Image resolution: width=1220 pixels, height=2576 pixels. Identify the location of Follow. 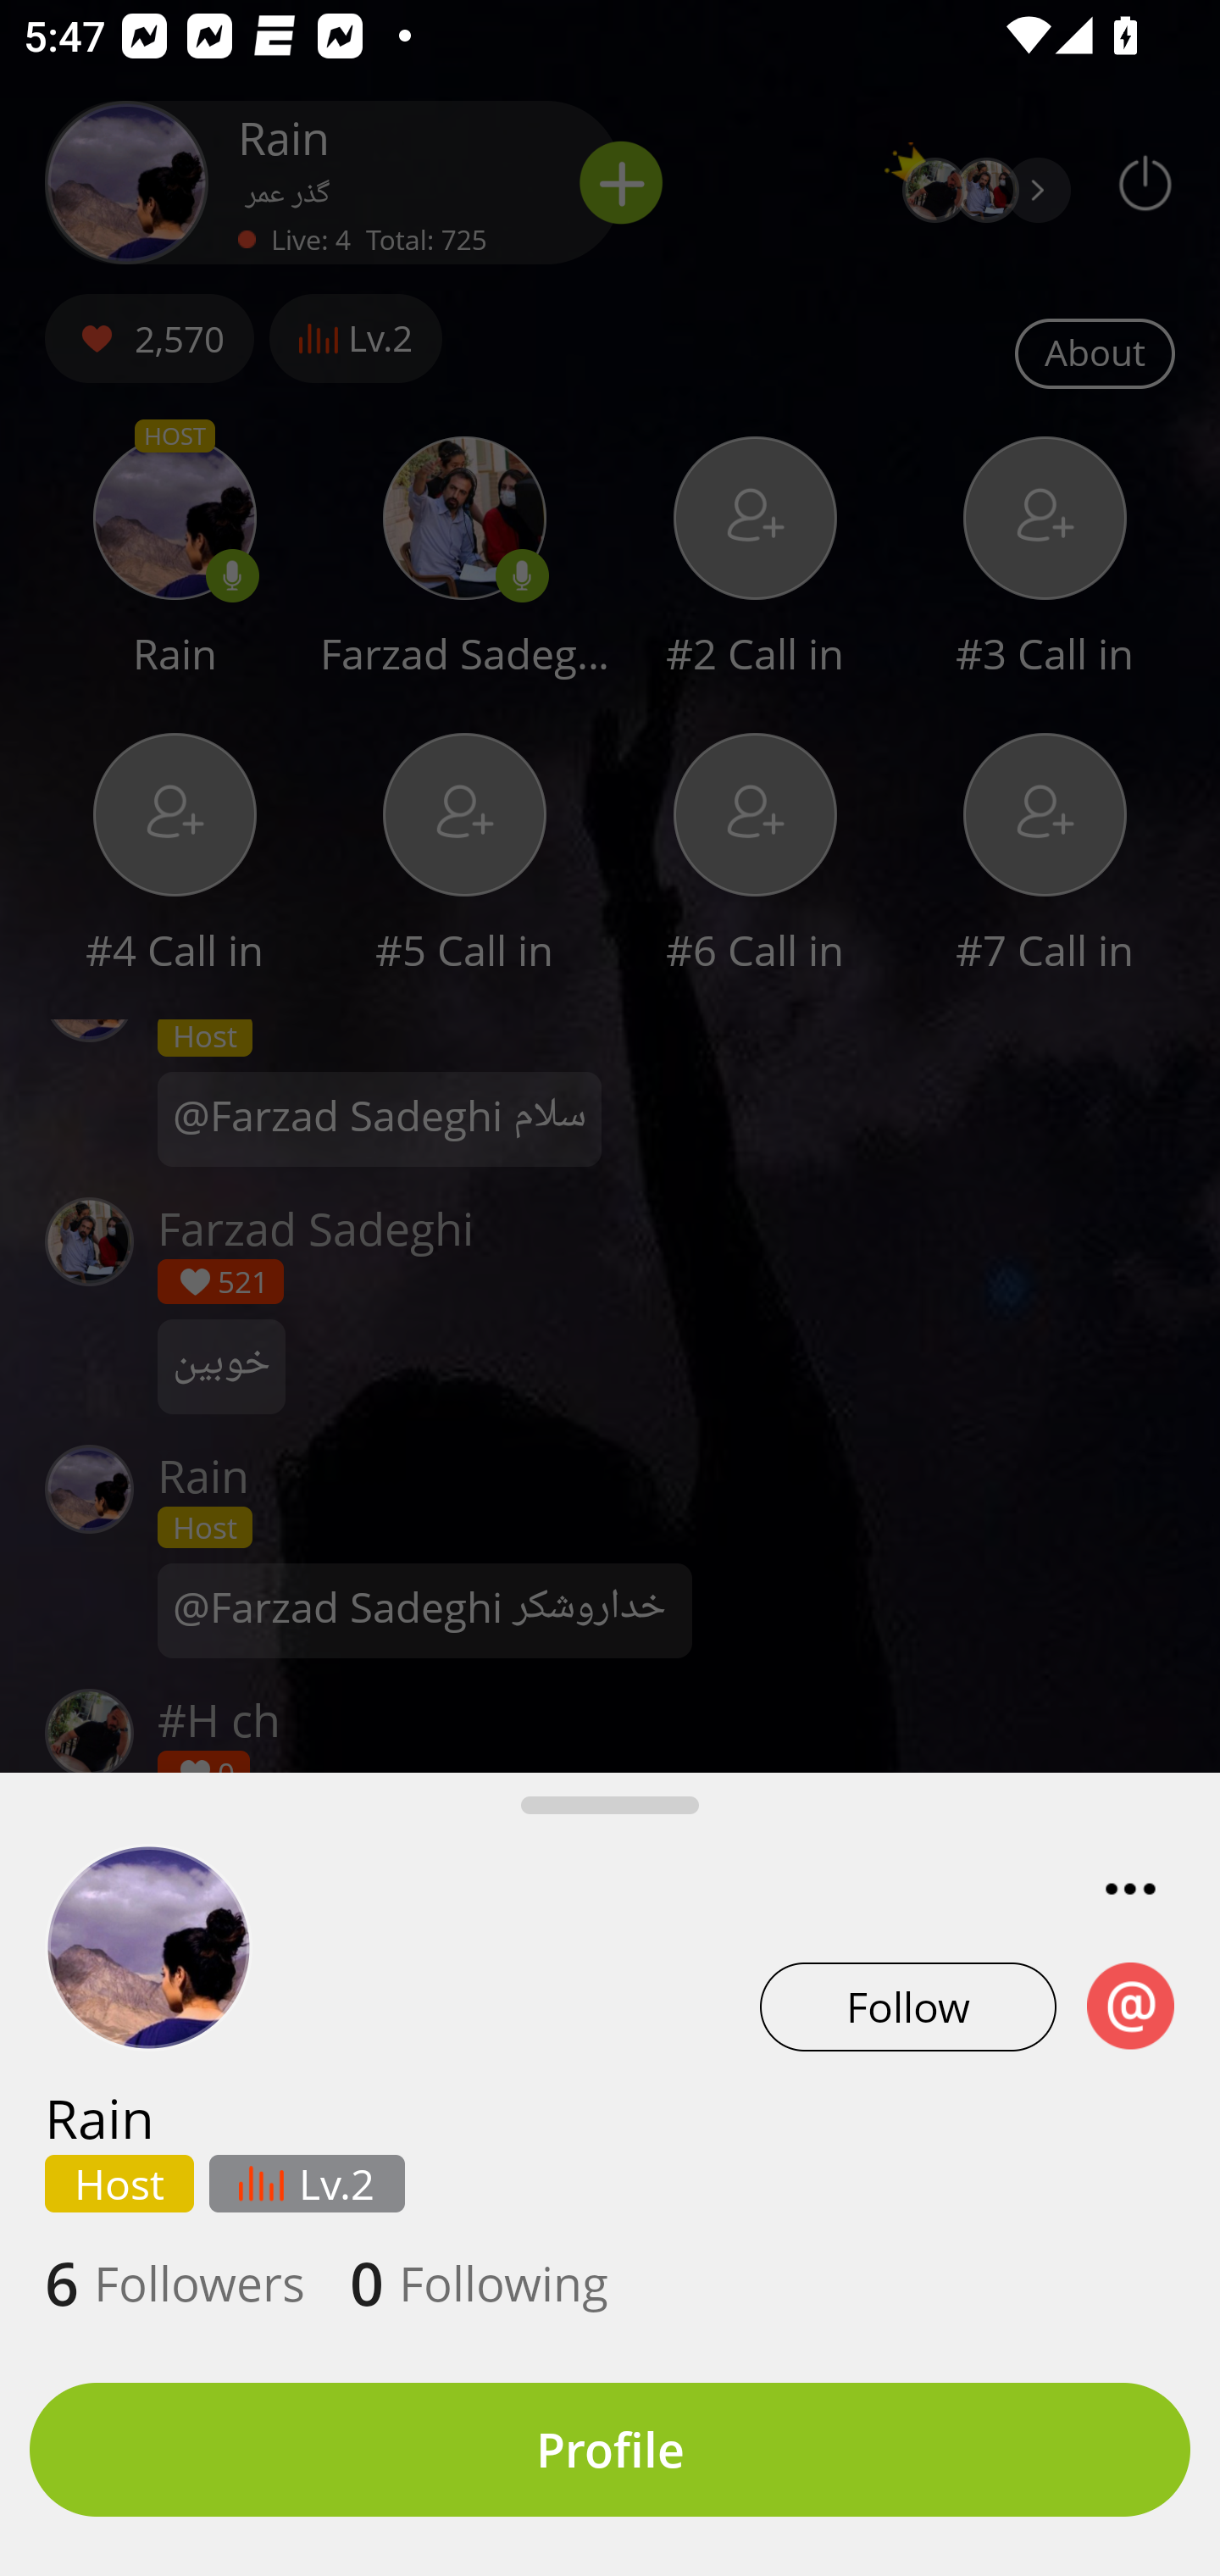
(908, 2007).